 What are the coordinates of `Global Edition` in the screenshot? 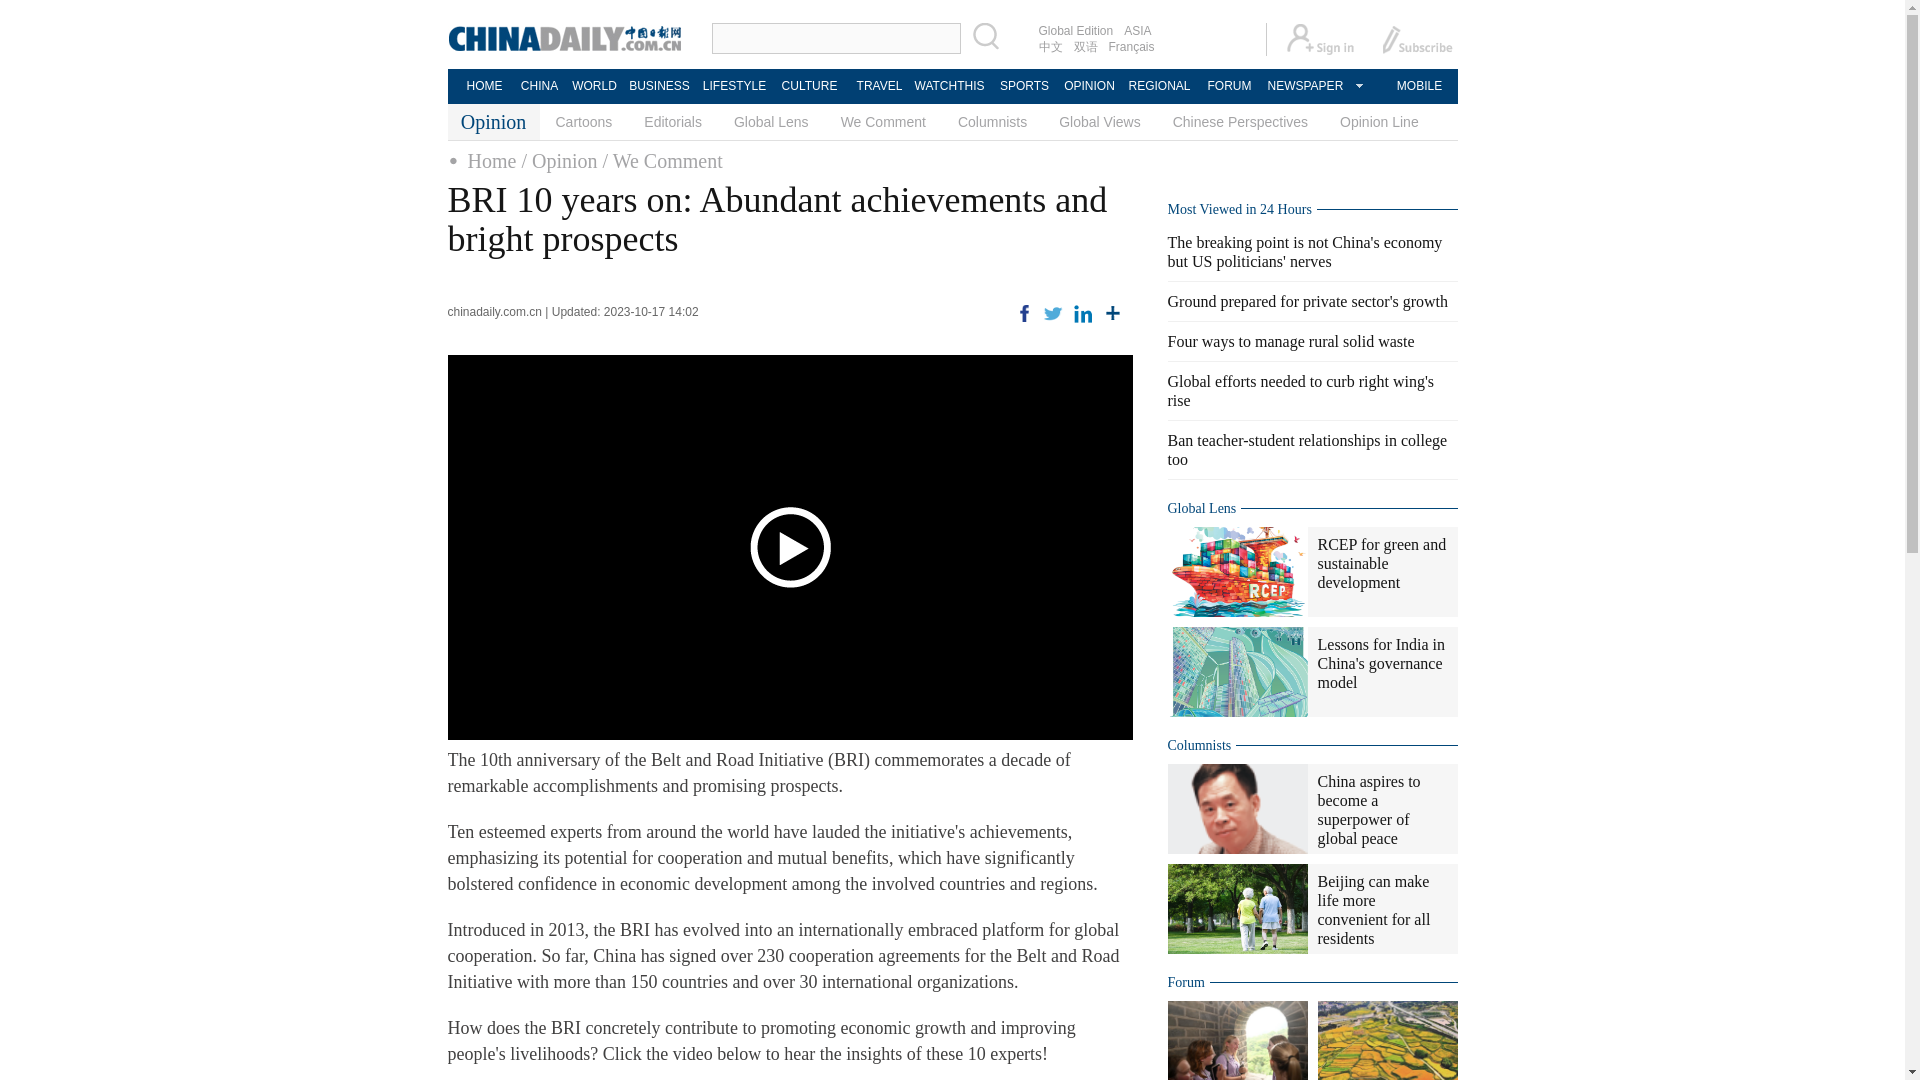 It's located at (1076, 30).